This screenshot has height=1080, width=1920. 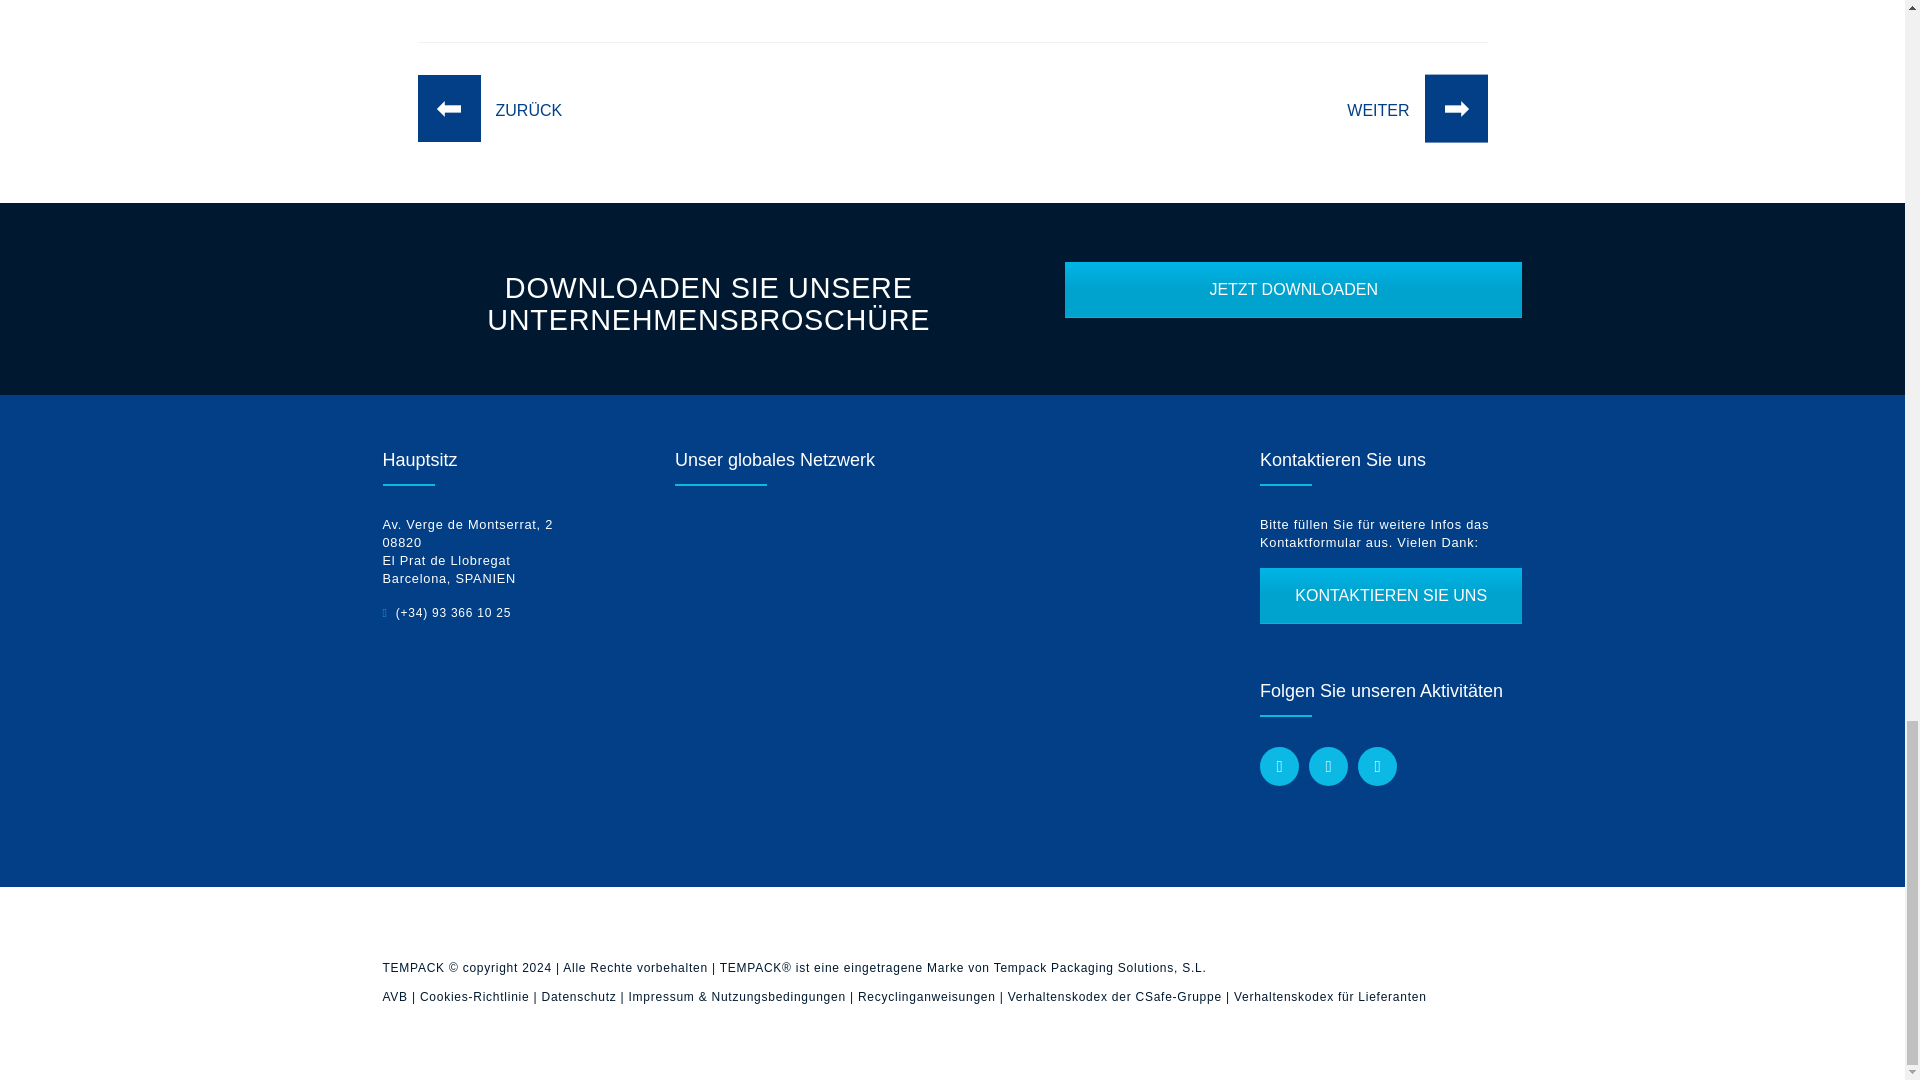 I want to click on tempack-karte-fusszeile-deutsch-weiss, so click(x=904, y=669).